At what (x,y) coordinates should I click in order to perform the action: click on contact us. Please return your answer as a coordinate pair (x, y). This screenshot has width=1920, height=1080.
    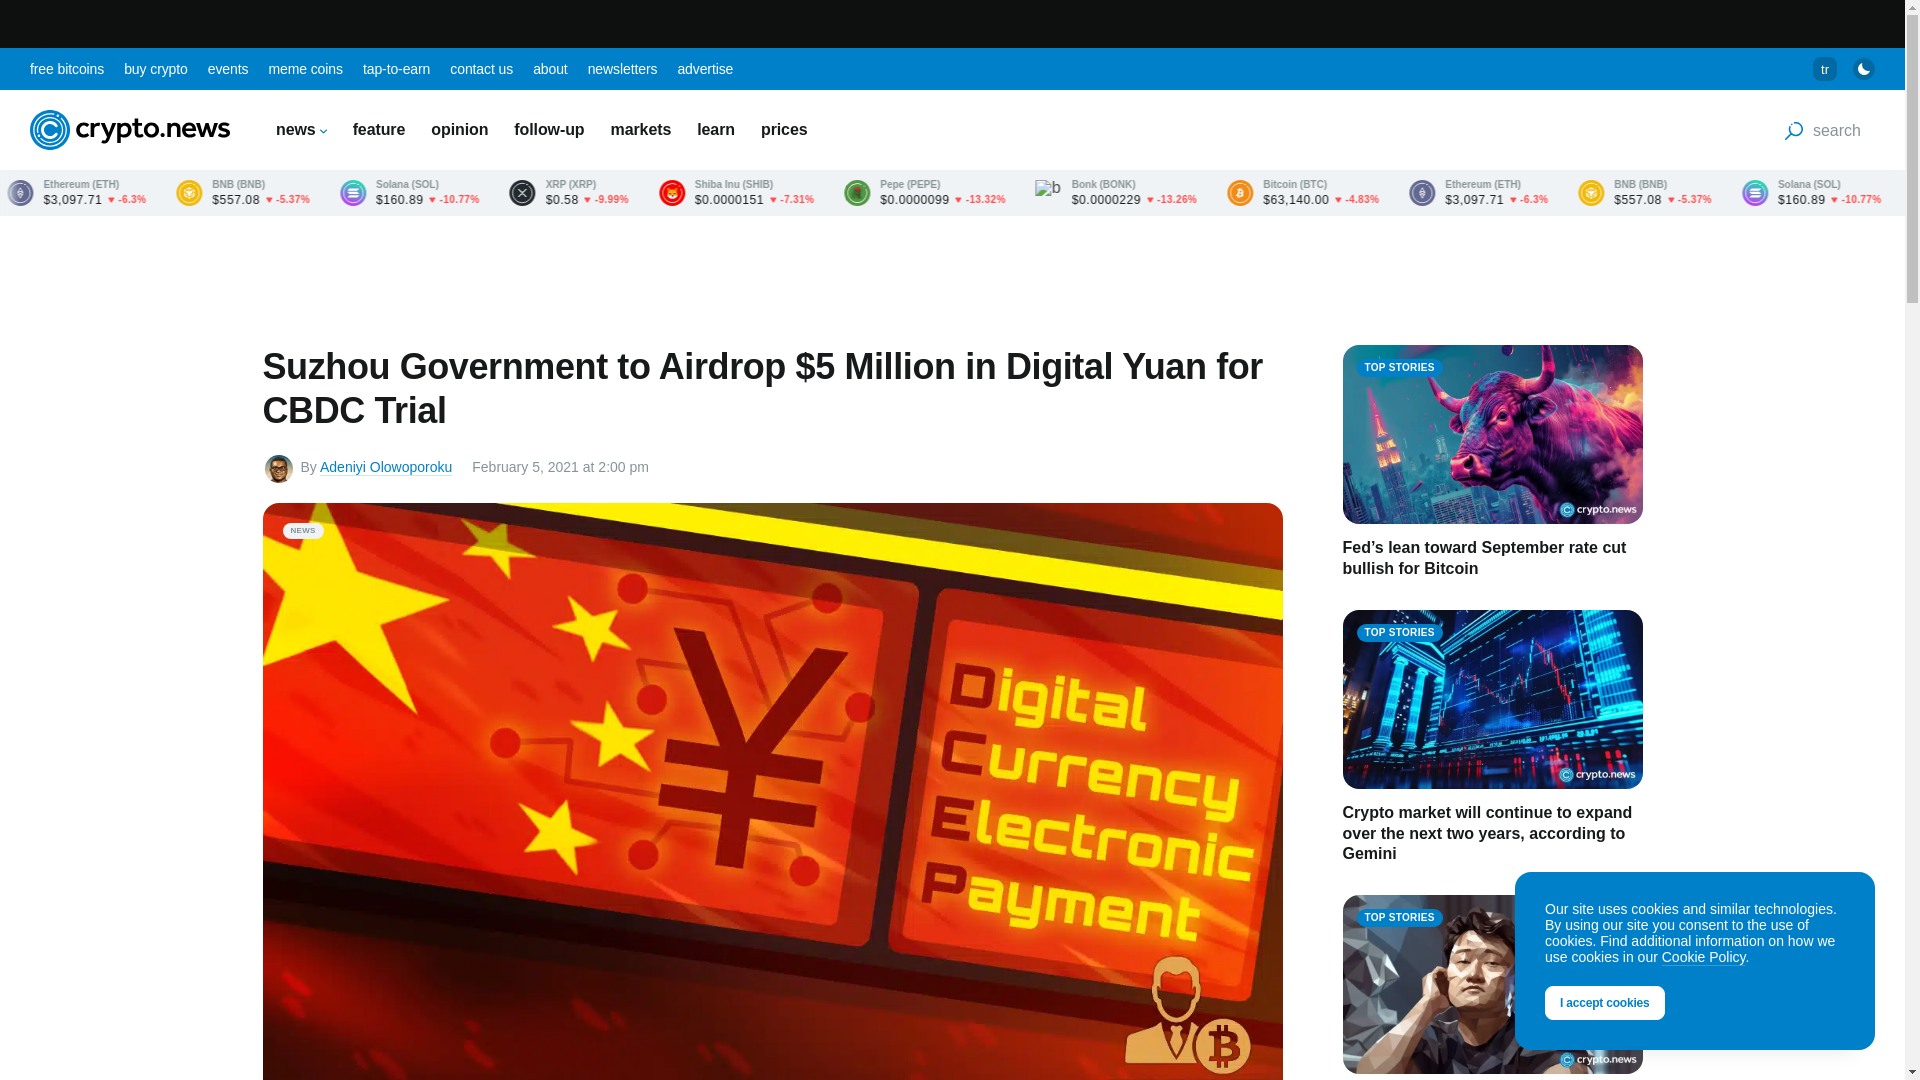
    Looking at the image, I should click on (480, 68).